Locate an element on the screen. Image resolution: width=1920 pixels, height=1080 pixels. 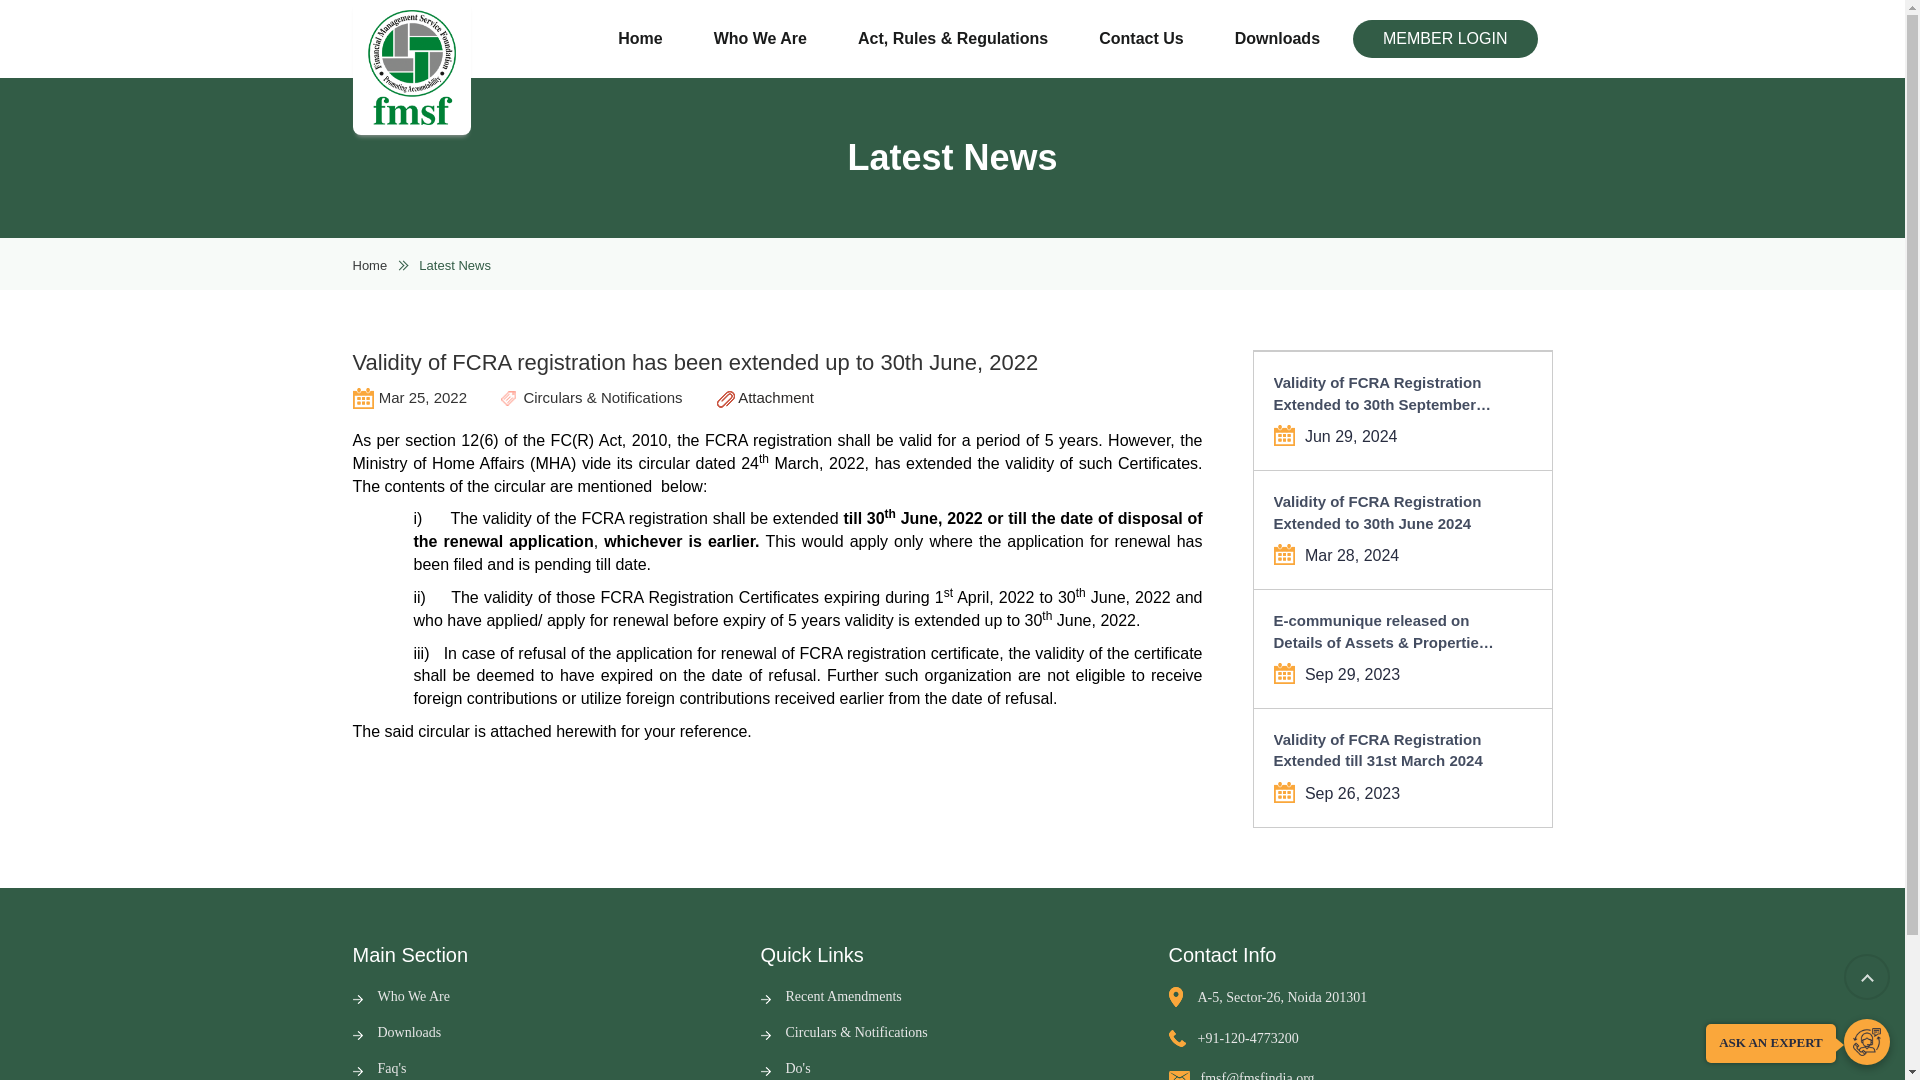
Home is located at coordinates (369, 266).